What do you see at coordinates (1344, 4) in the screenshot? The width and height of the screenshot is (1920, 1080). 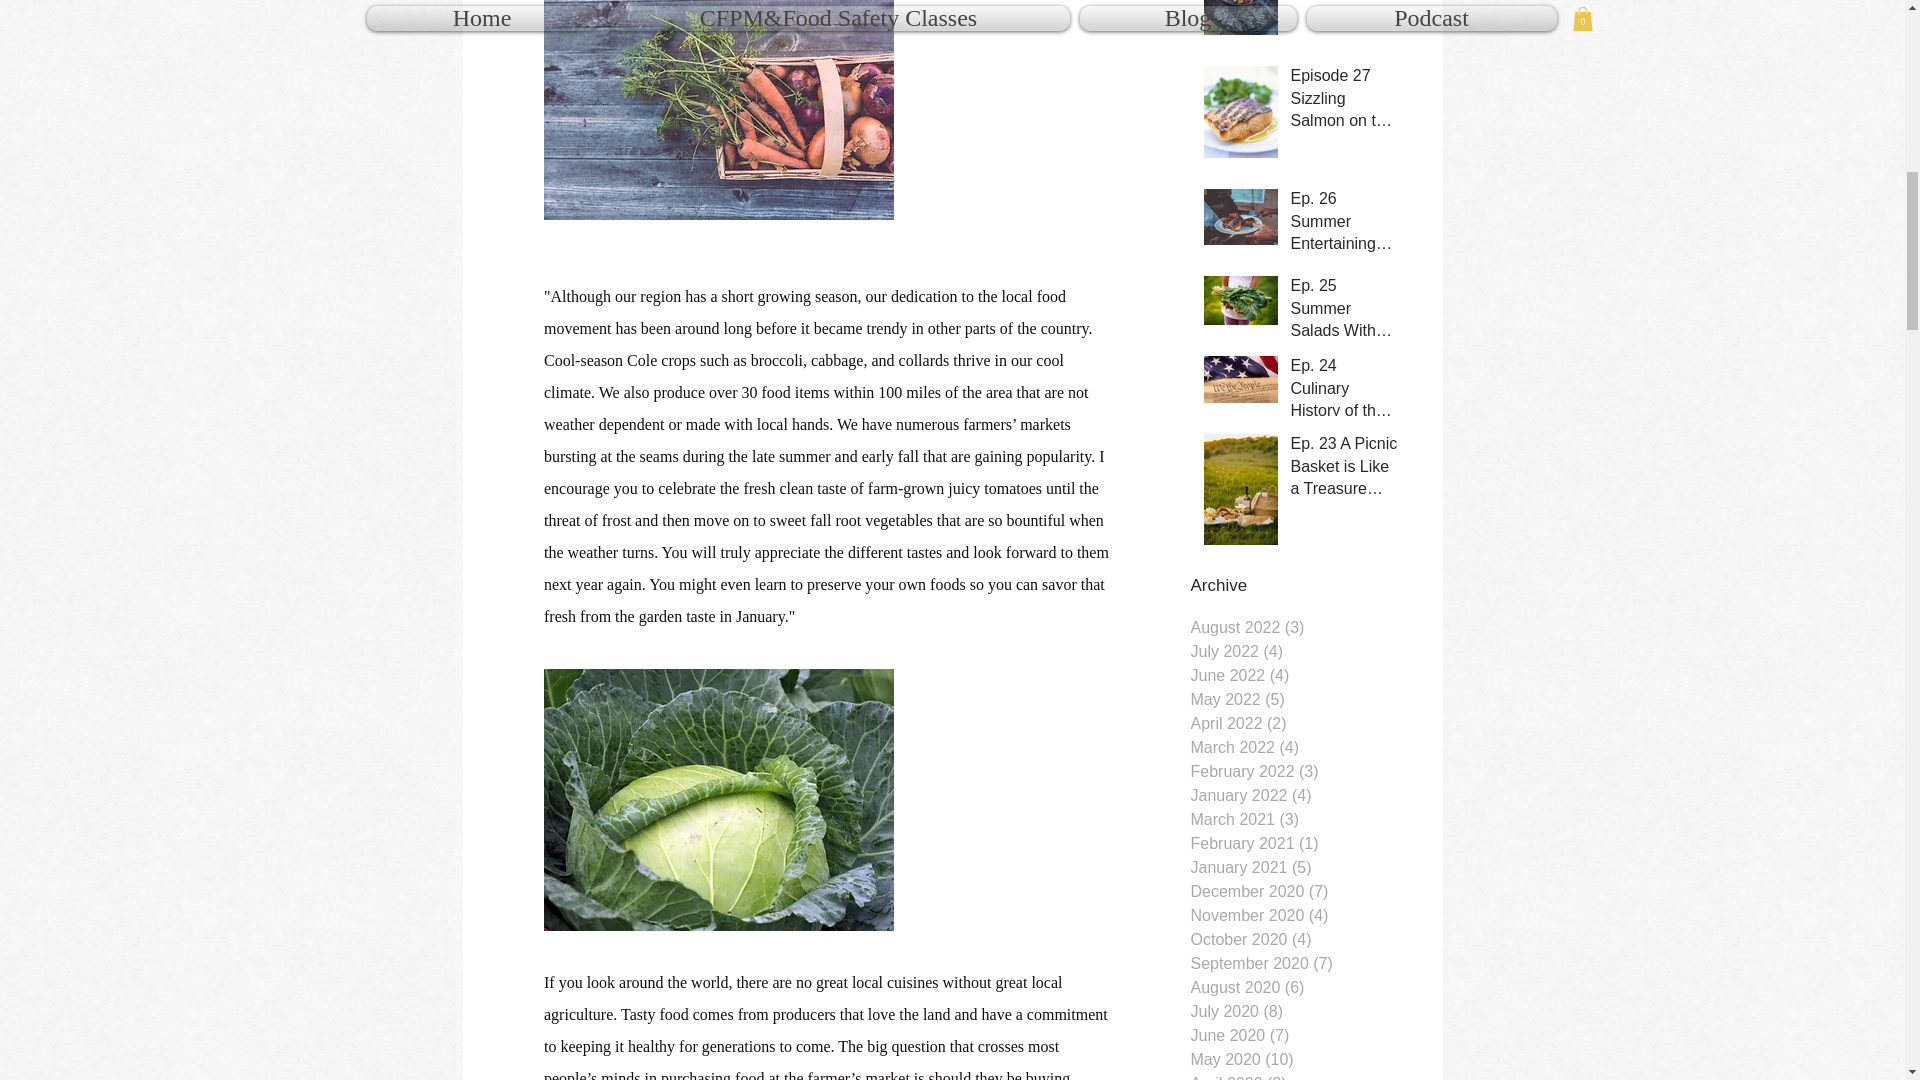 I see `Episode 28 Tuscan Chicken Under A Brick` at bounding box center [1344, 4].